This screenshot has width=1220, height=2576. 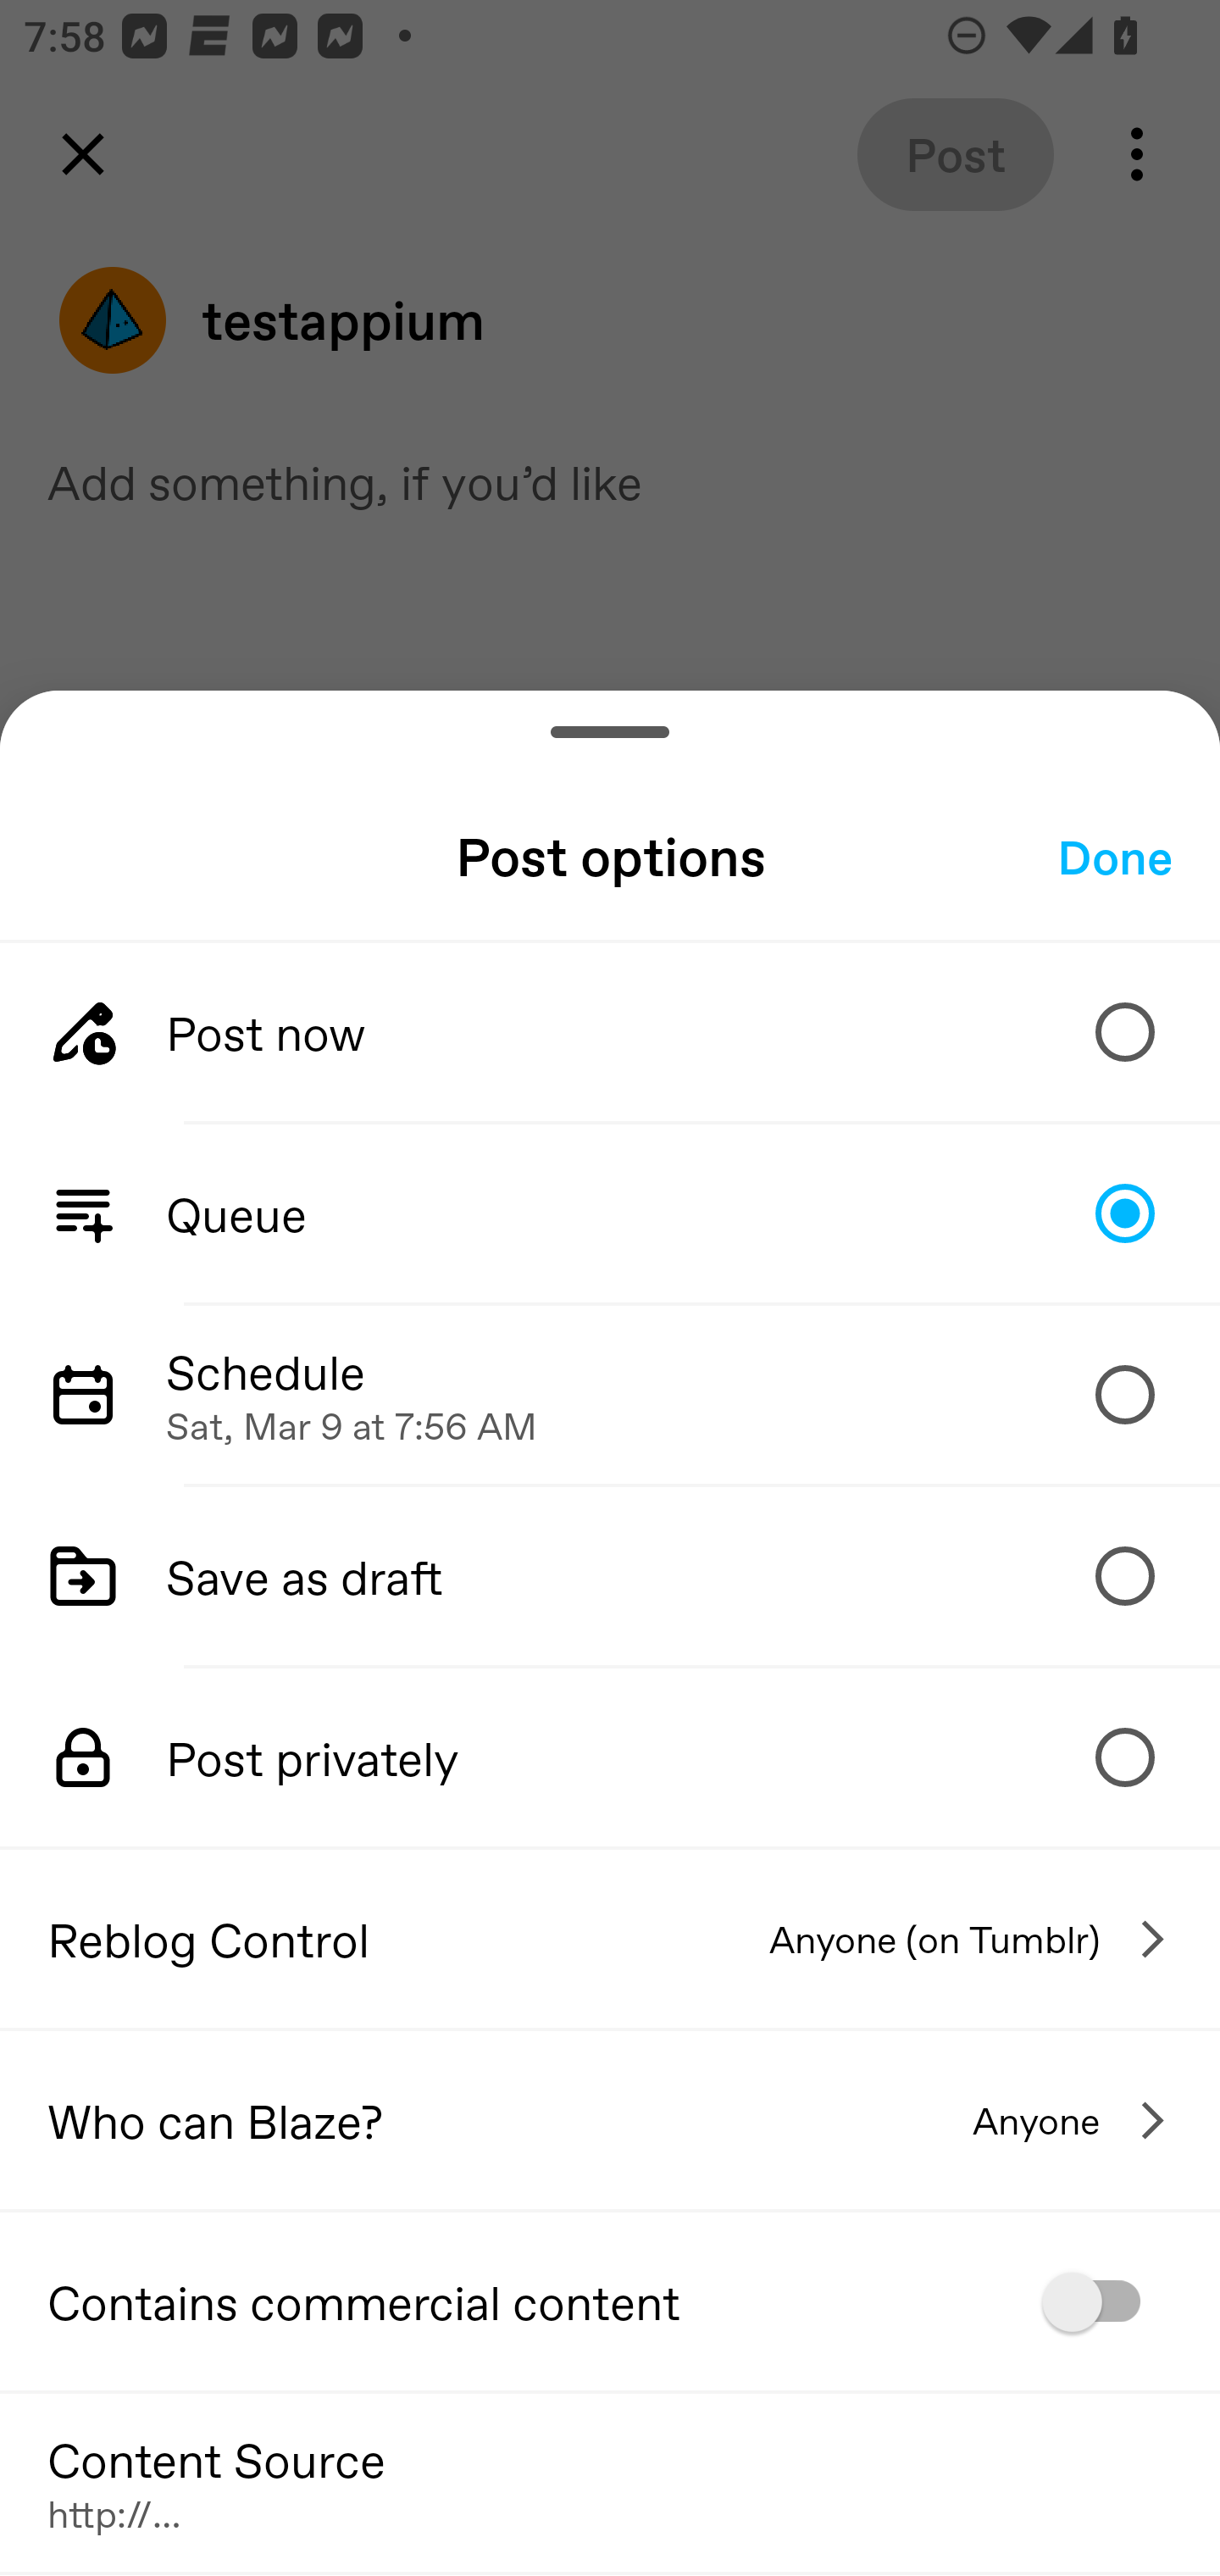 What do you see at coordinates (610, 1031) in the screenshot?
I see `Post now` at bounding box center [610, 1031].